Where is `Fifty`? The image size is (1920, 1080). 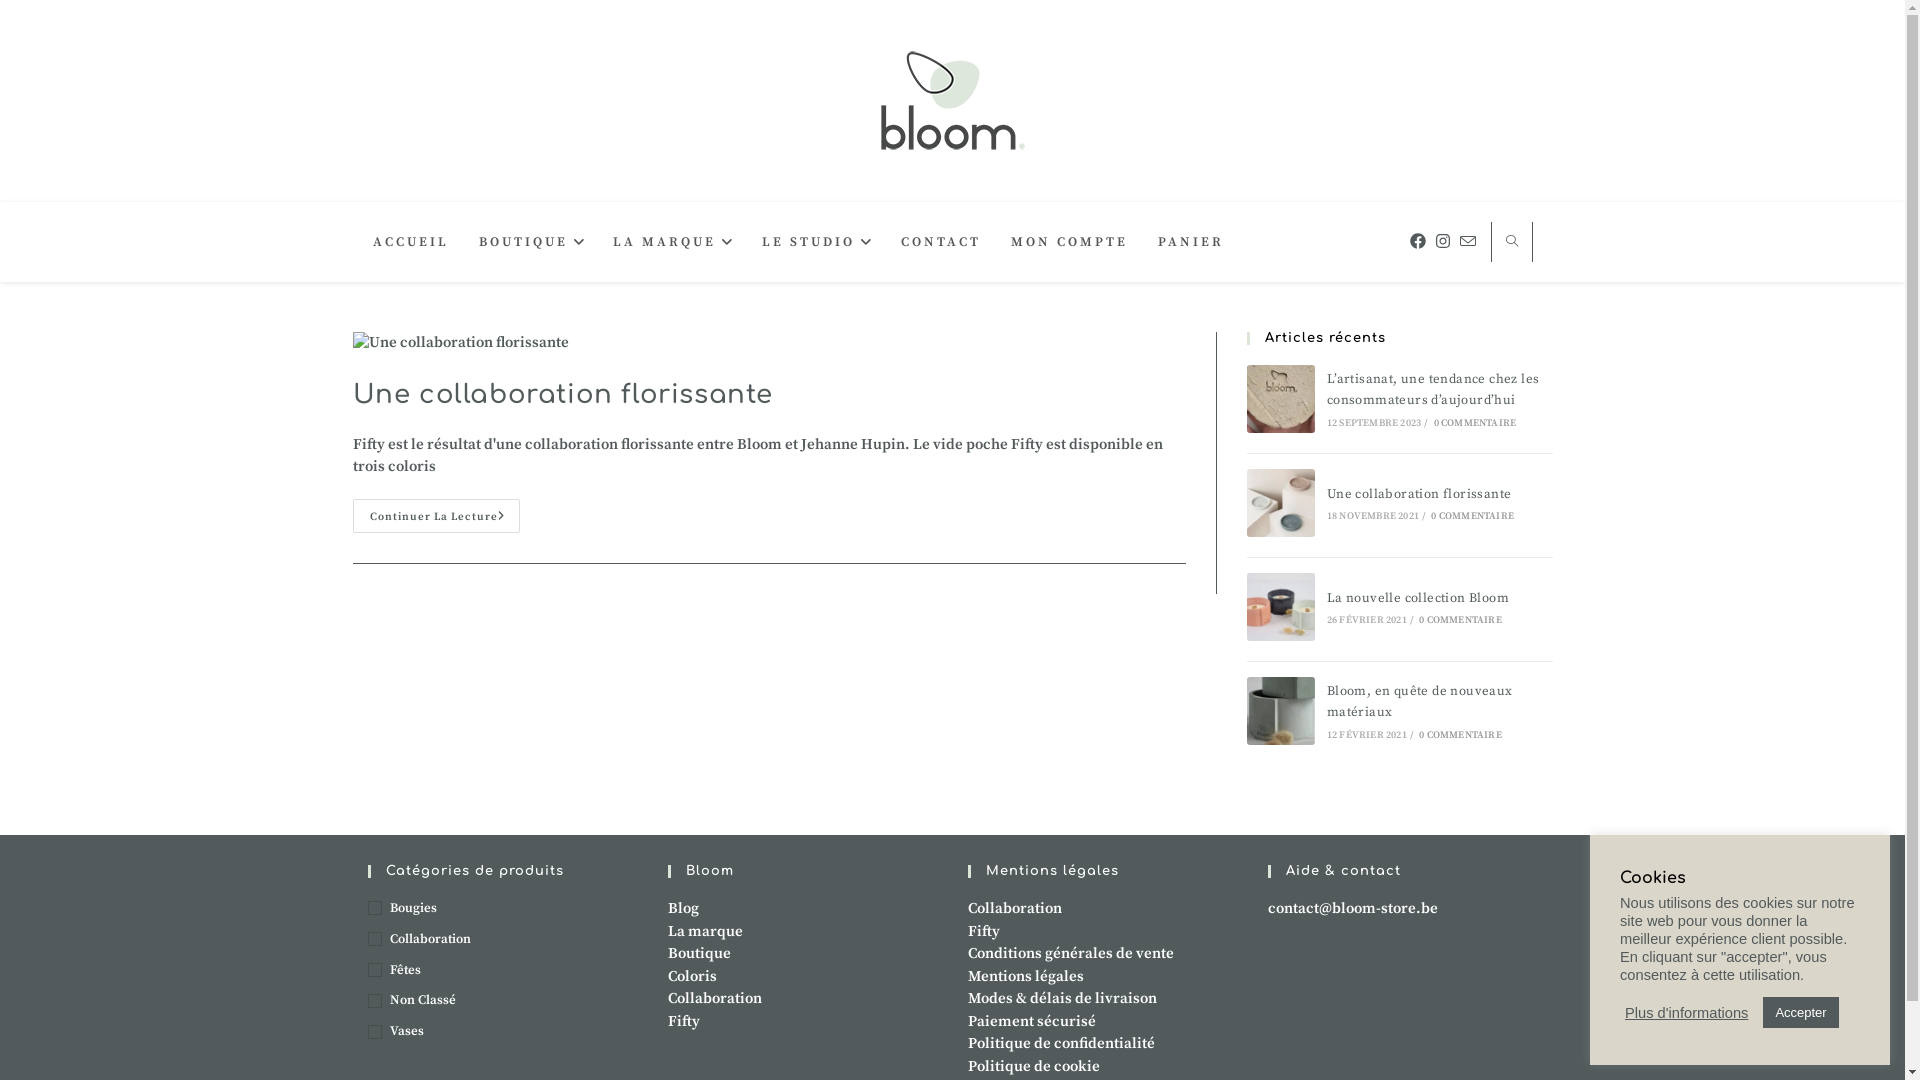
Fifty is located at coordinates (984, 932).